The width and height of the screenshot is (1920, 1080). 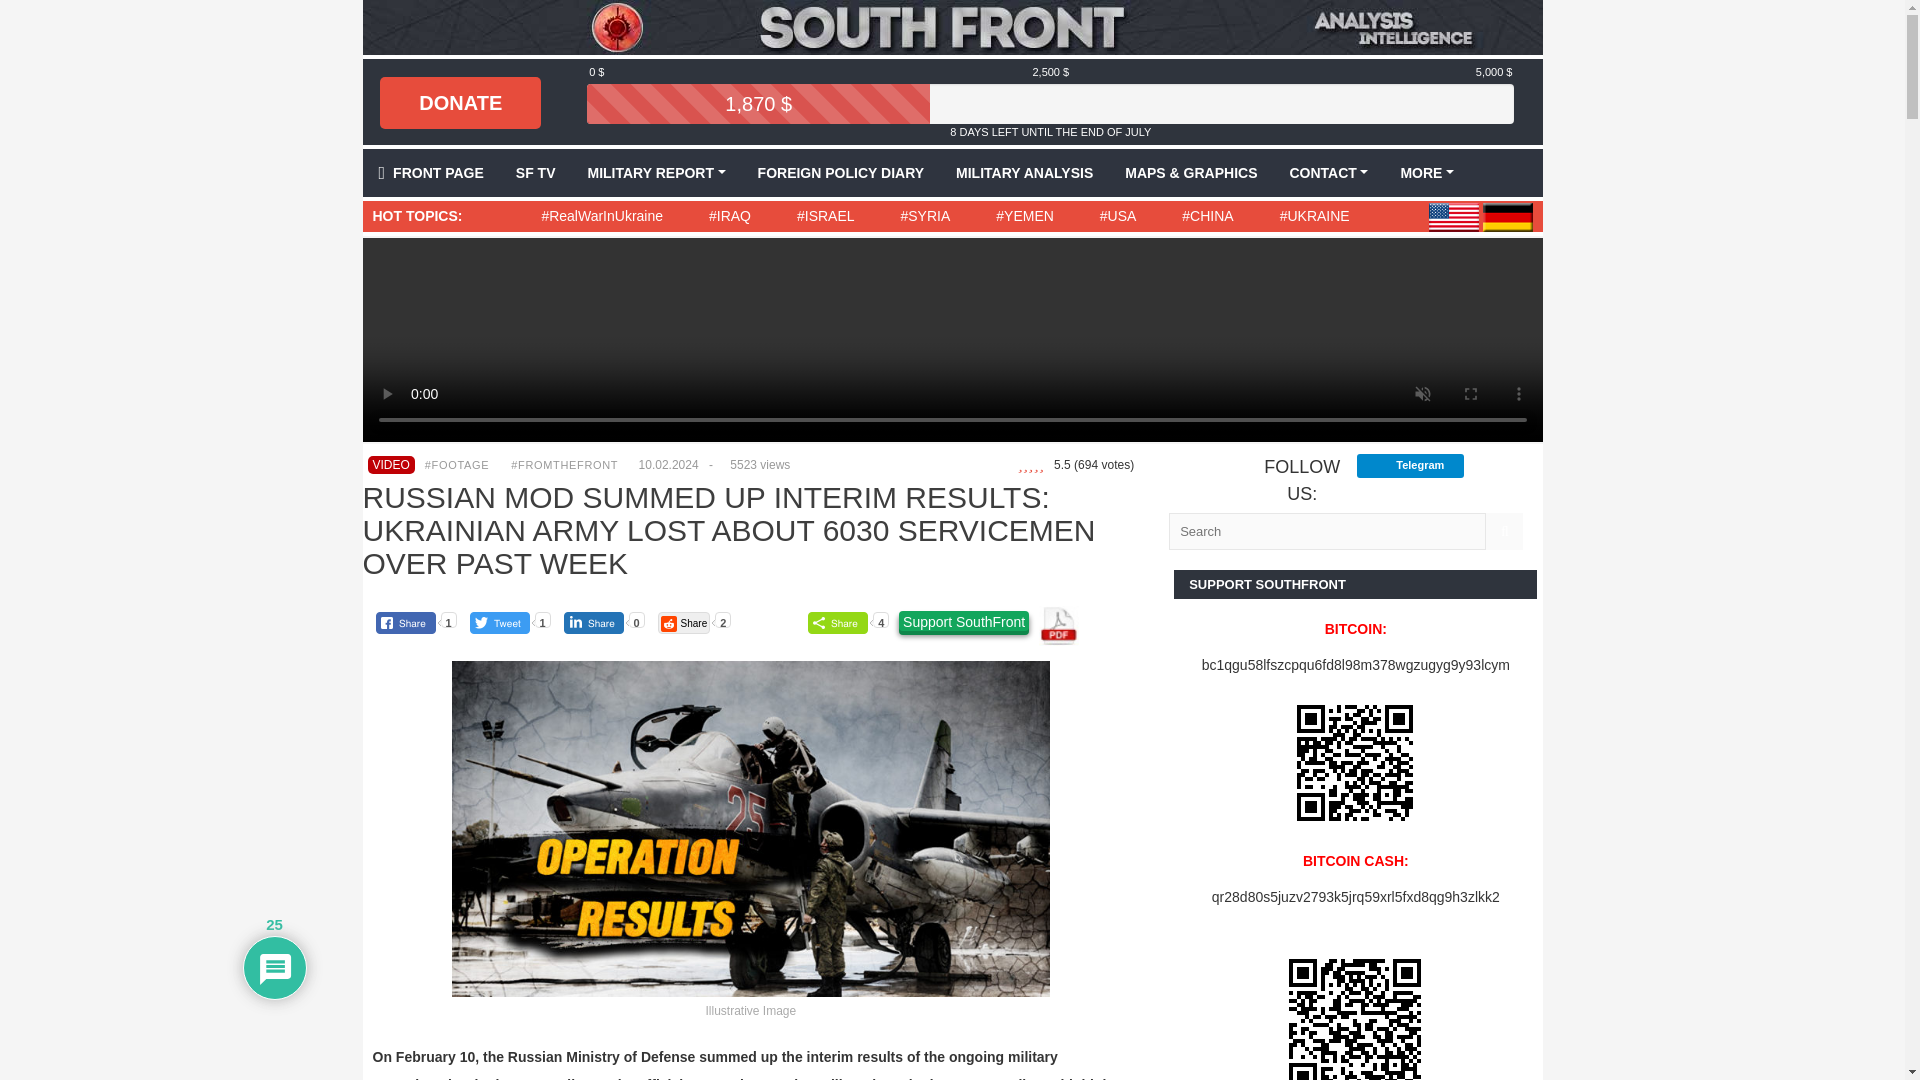 What do you see at coordinates (1328, 172) in the screenshot?
I see `Contact` at bounding box center [1328, 172].